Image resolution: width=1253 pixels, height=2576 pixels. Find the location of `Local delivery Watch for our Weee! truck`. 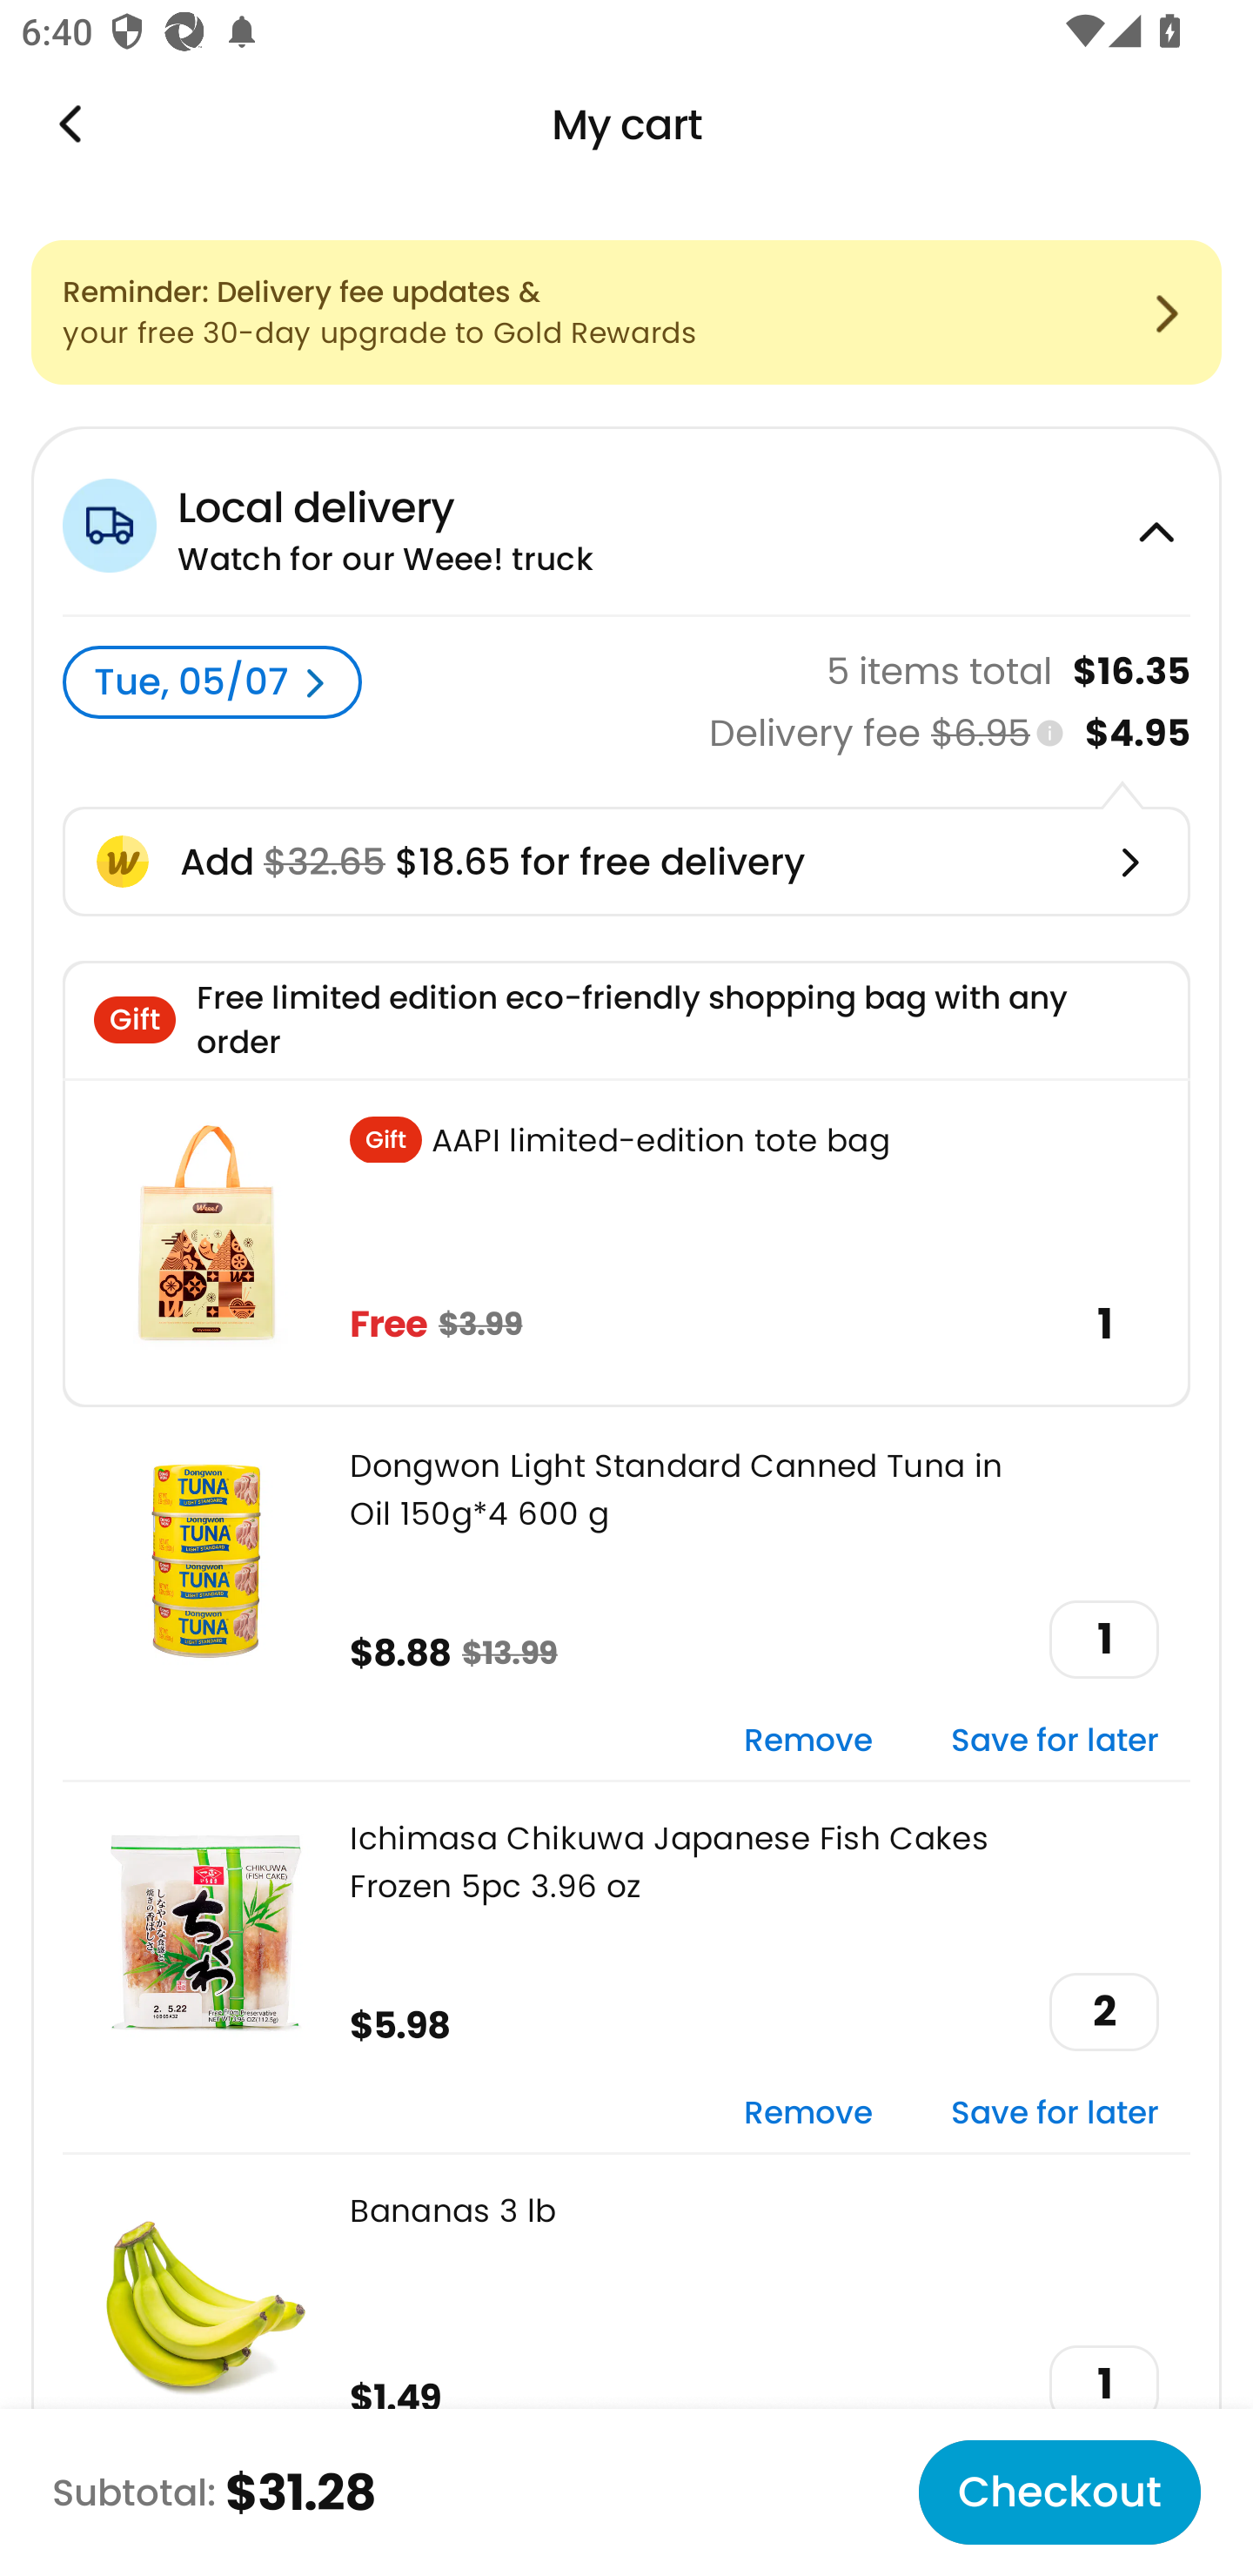

Local delivery Watch for our Weee! truck is located at coordinates (626, 521).